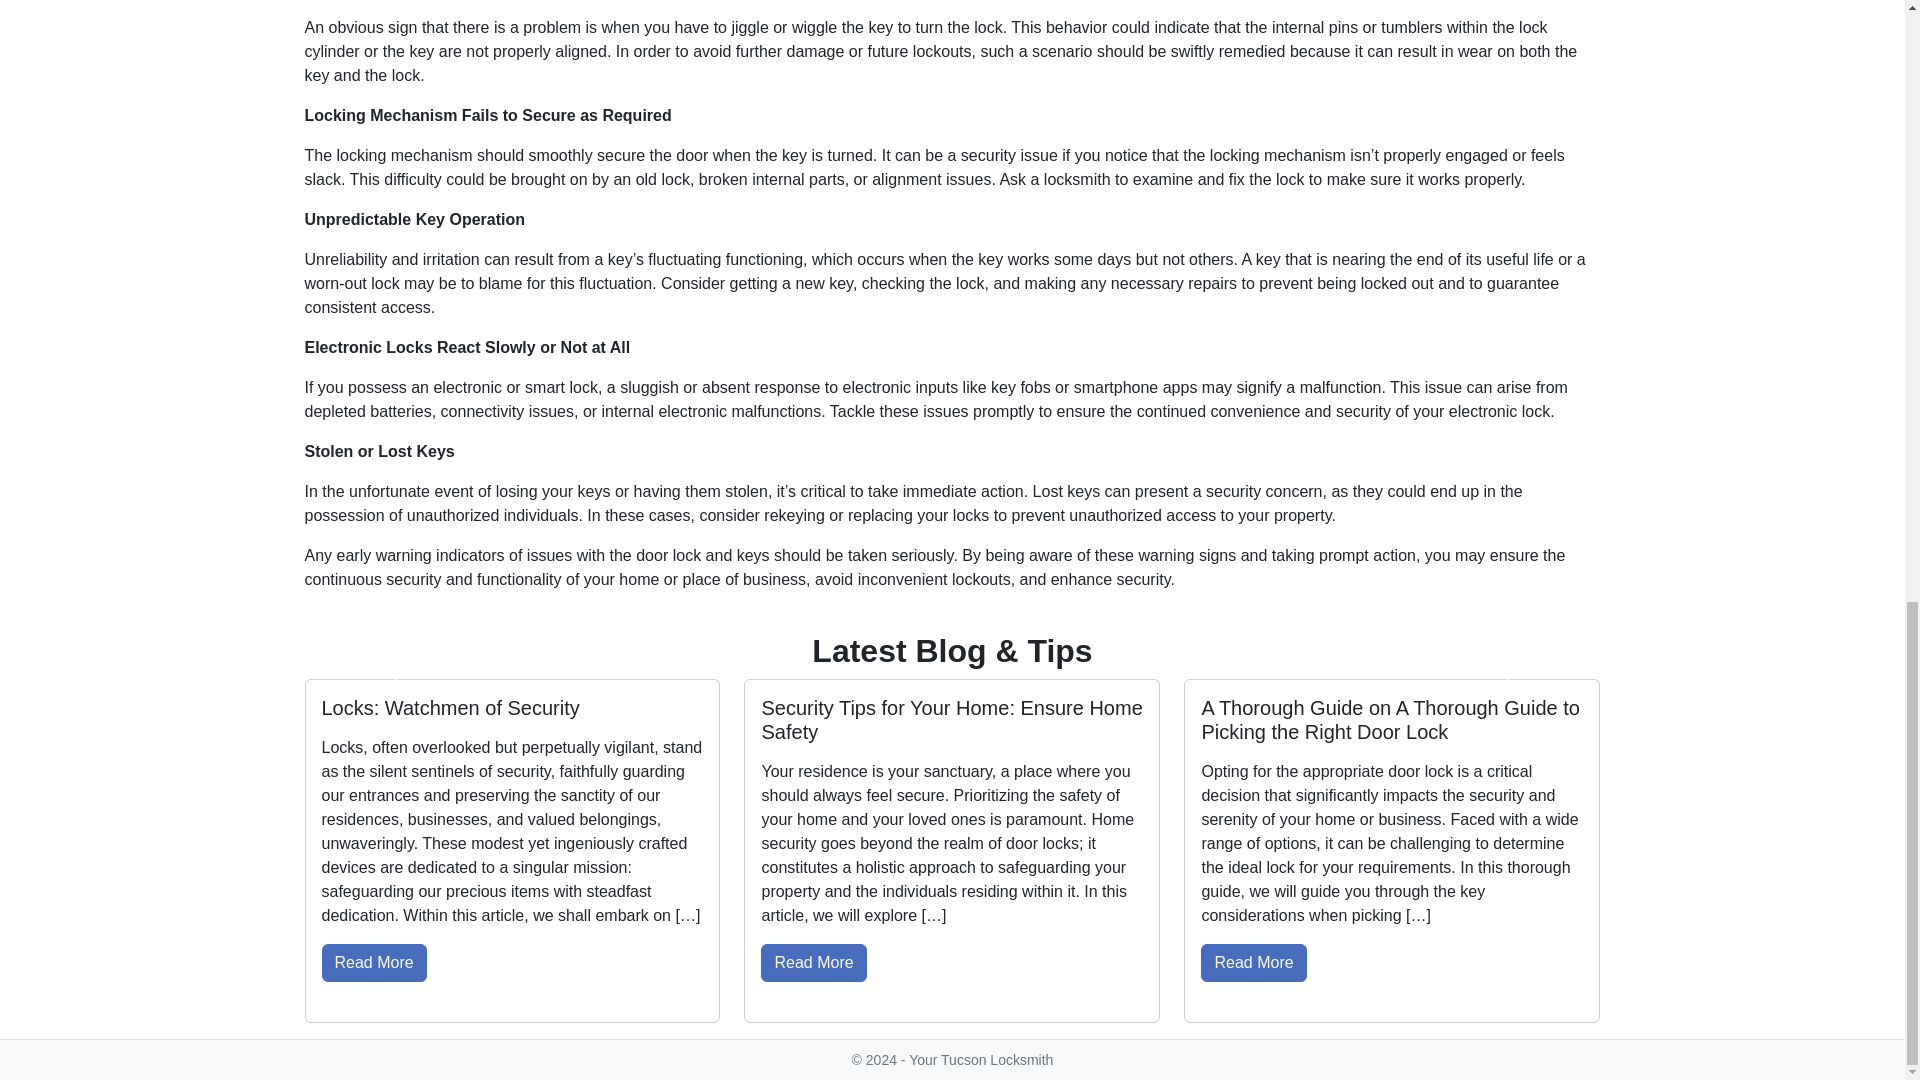  Describe the element at coordinates (1253, 962) in the screenshot. I see `Read More` at that location.